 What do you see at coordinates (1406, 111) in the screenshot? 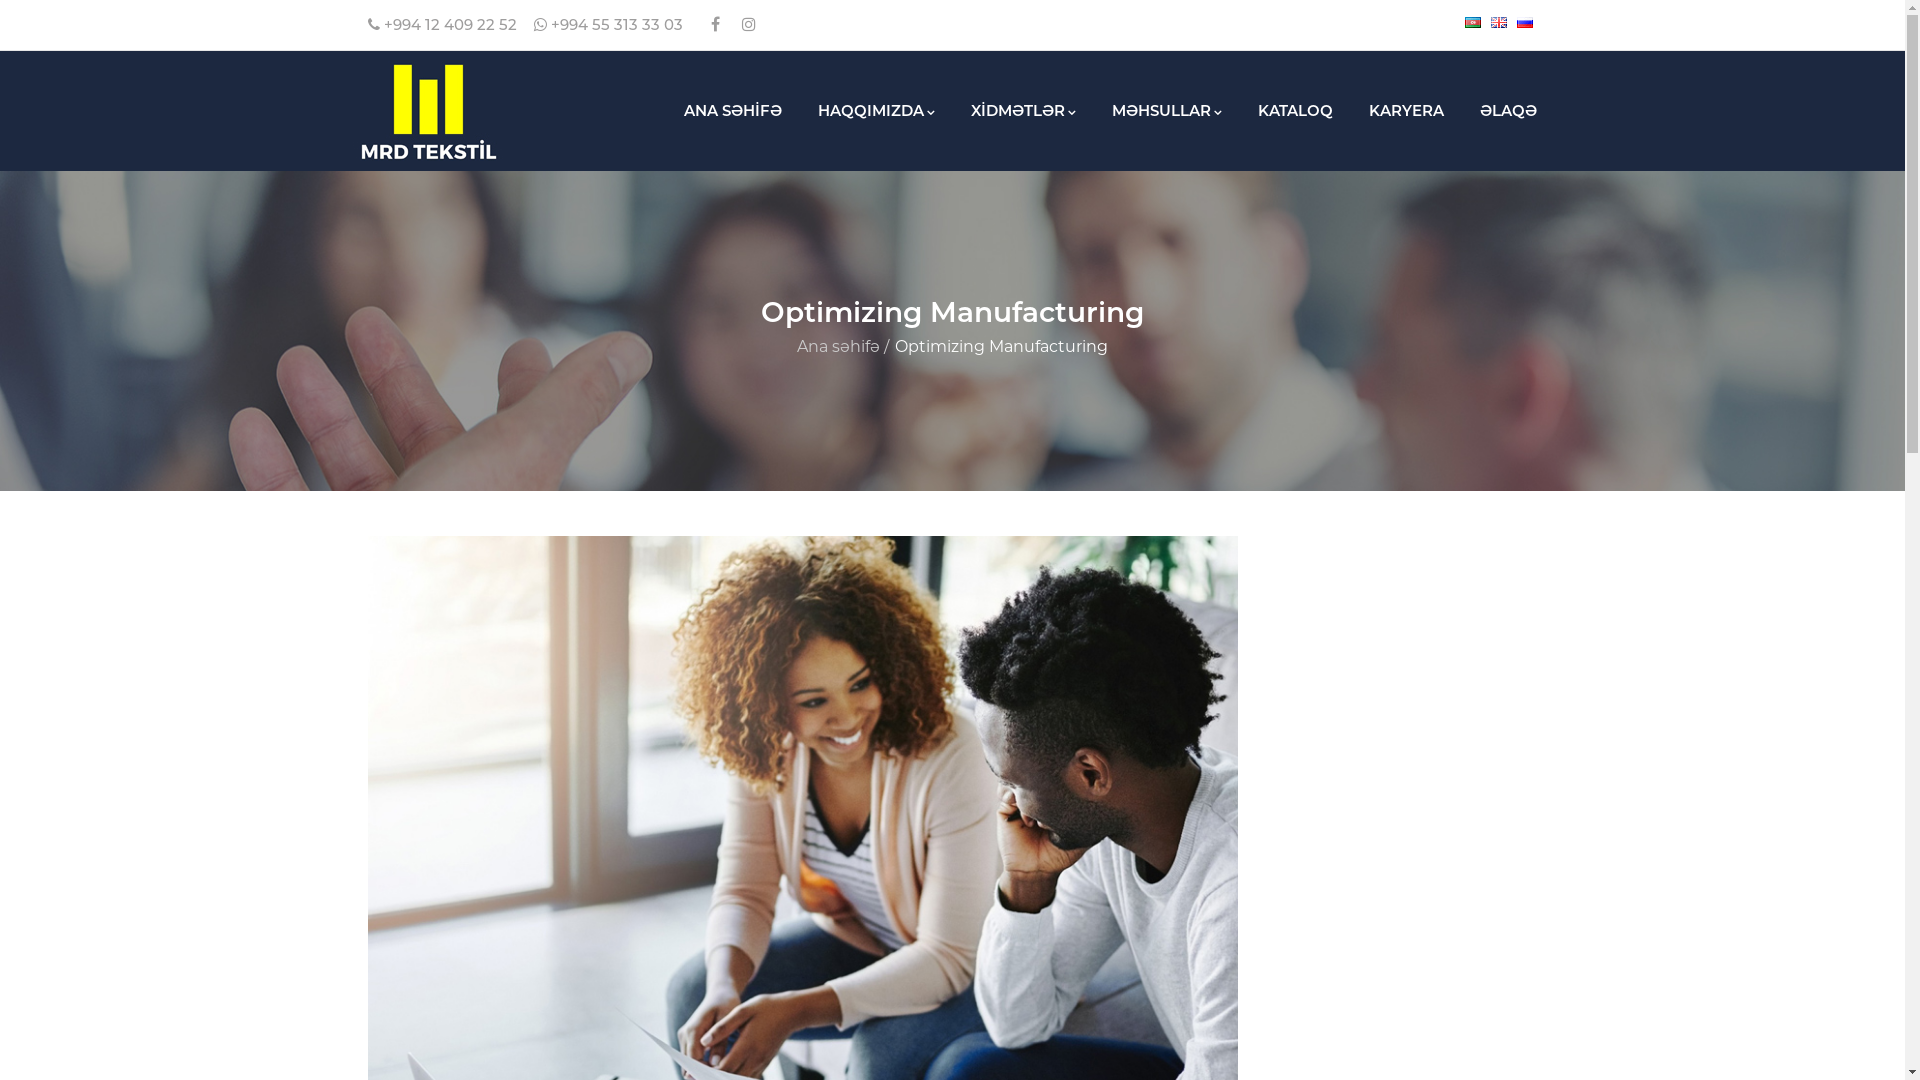
I see `KARYERA` at bounding box center [1406, 111].